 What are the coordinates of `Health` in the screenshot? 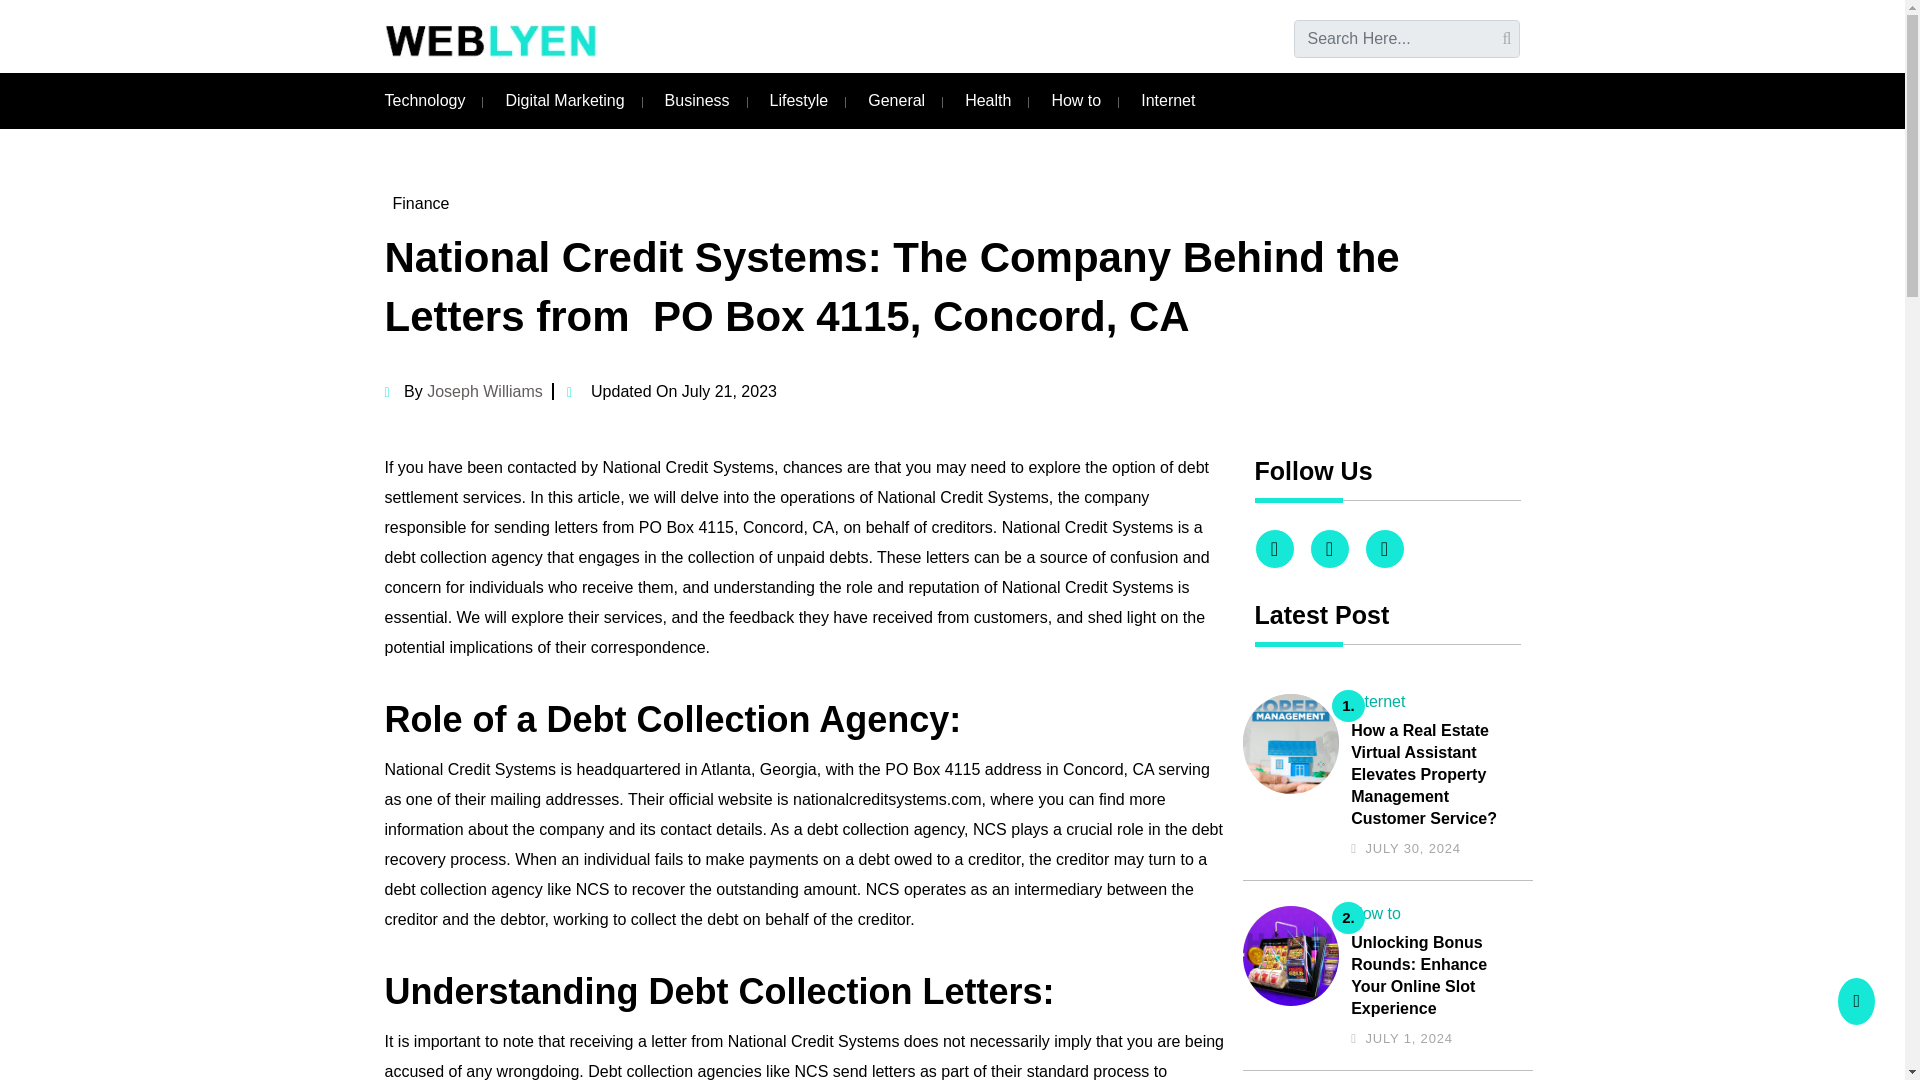 It's located at (988, 100).